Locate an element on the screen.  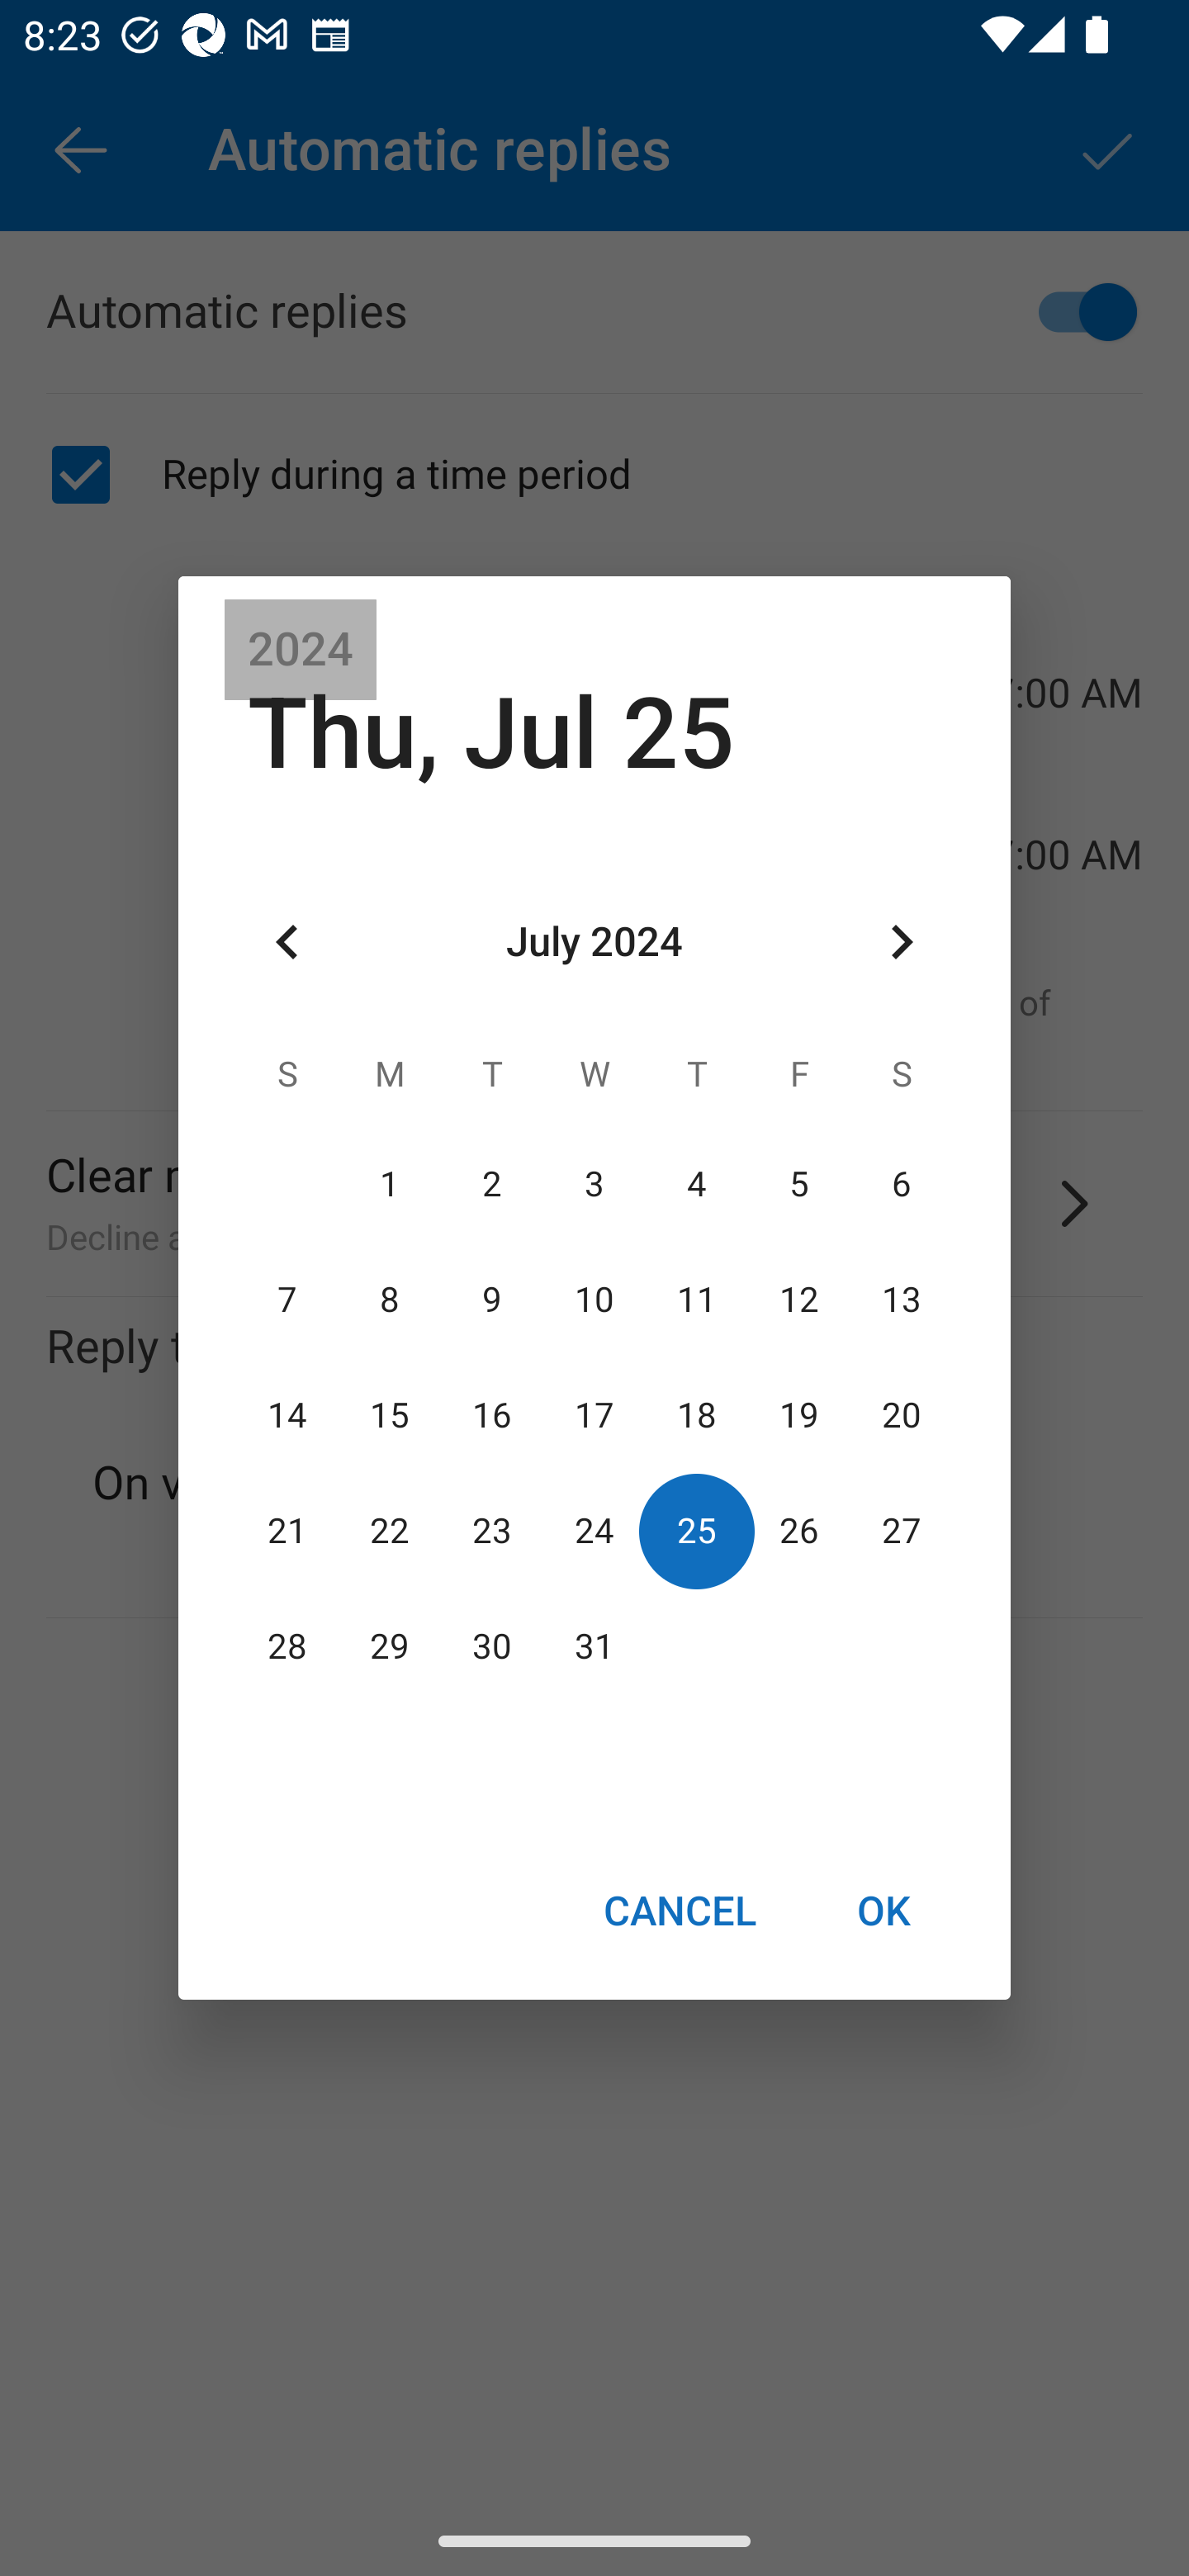
Next month is located at coordinates (902, 943).